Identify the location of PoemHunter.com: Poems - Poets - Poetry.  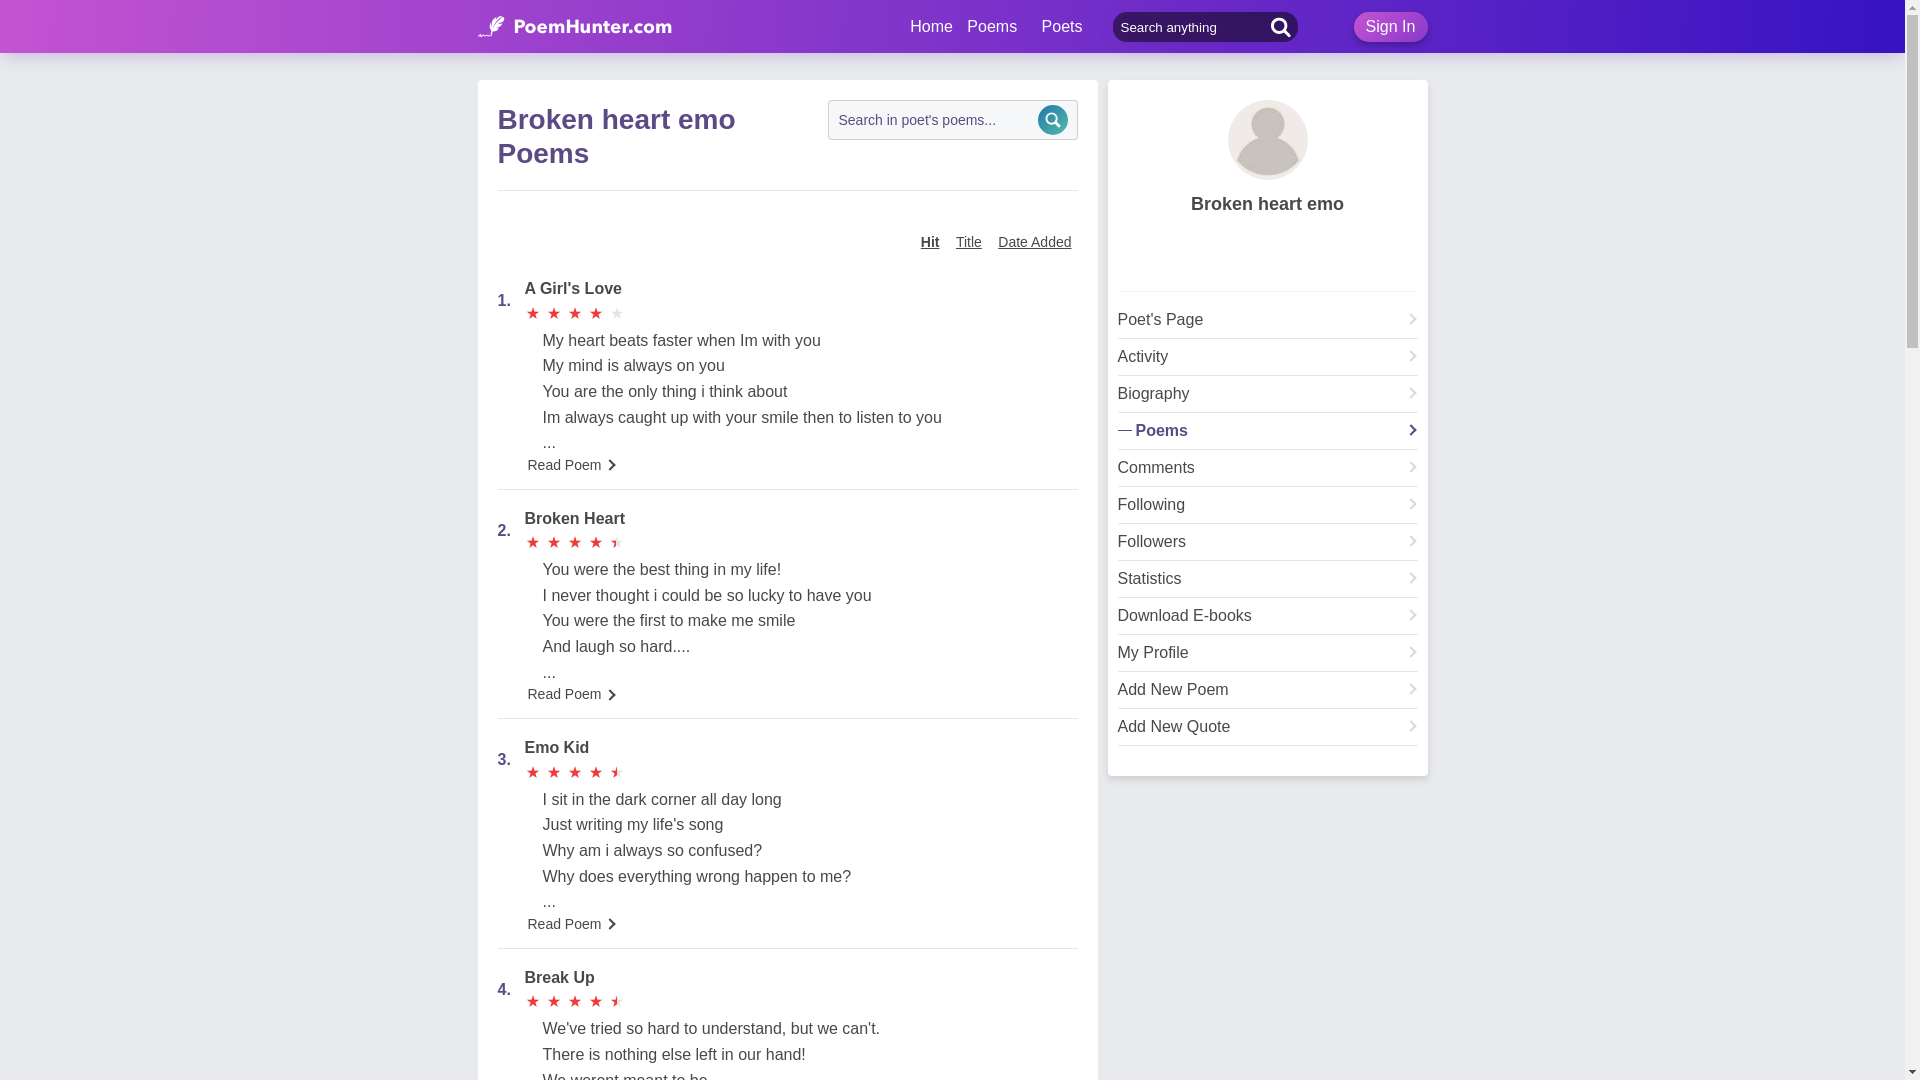
(575, 26).